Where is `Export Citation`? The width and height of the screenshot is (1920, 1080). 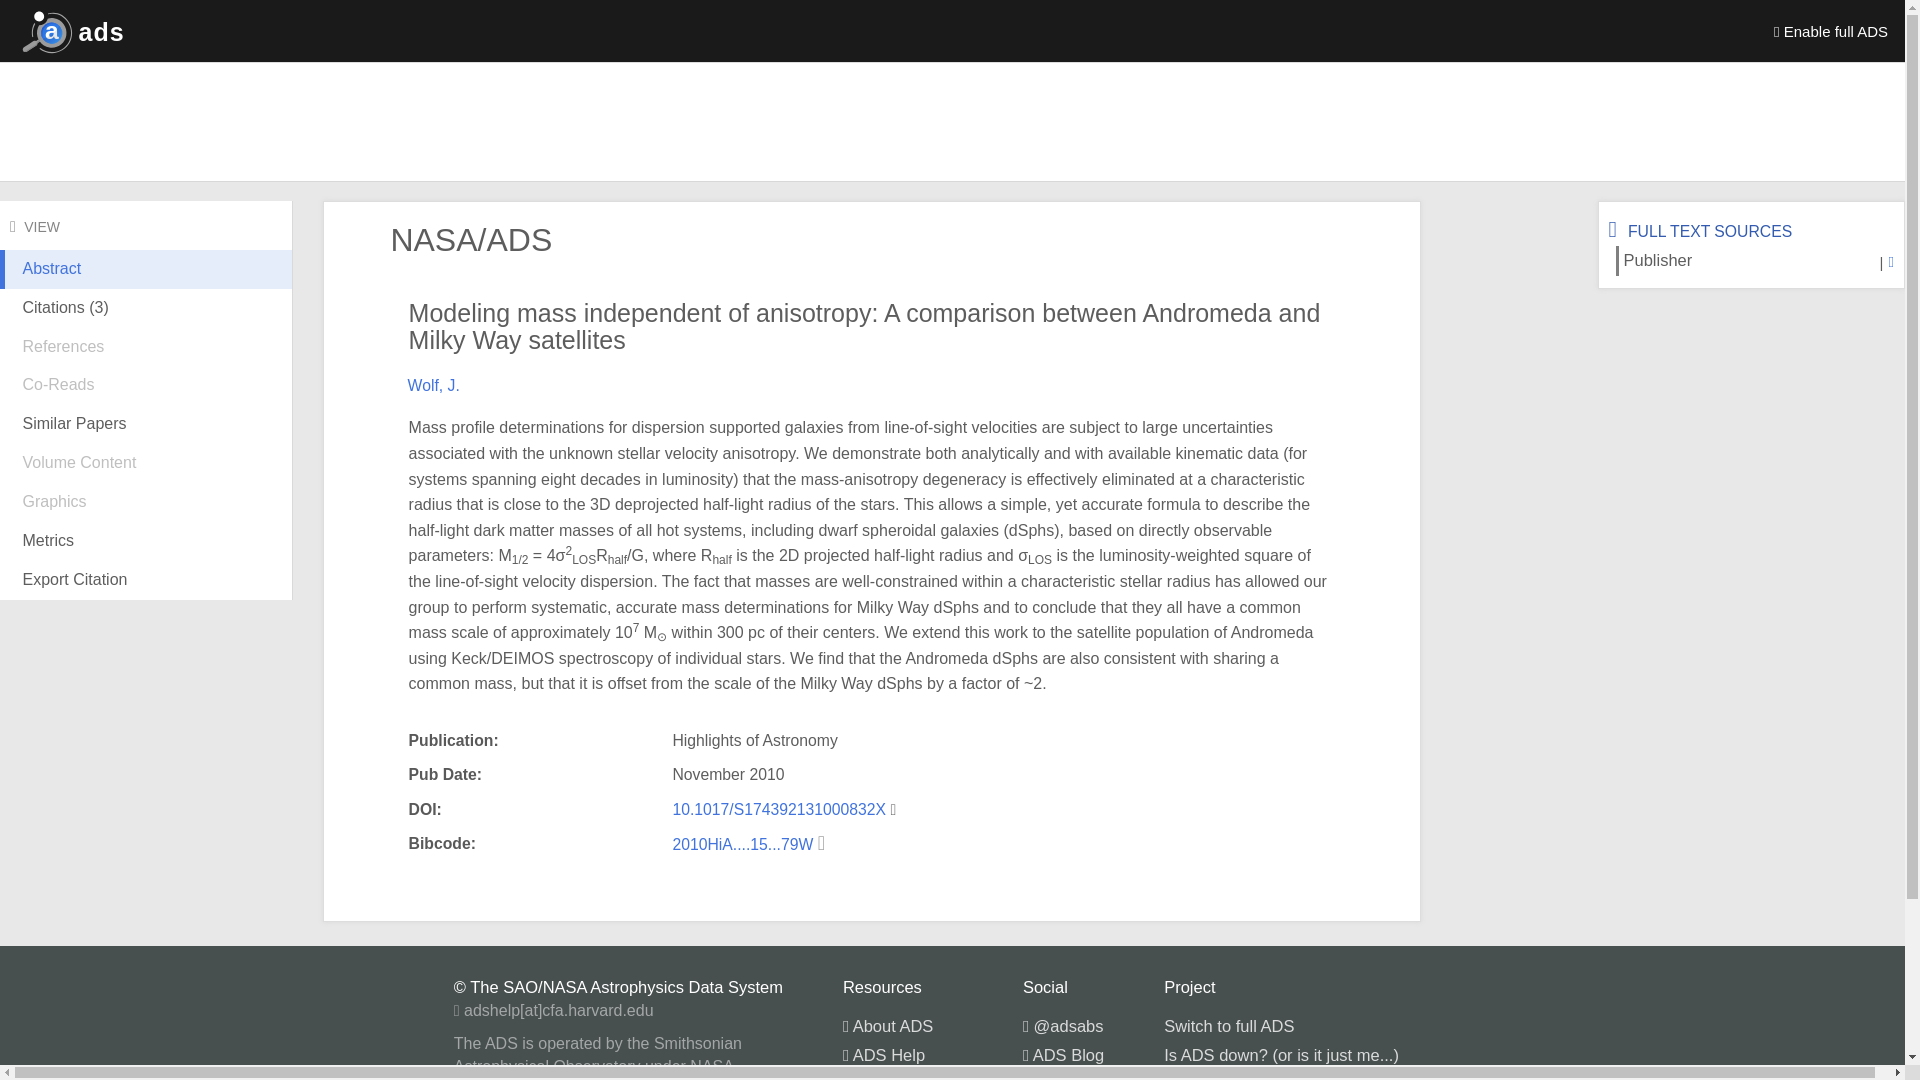
Export Citation is located at coordinates (146, 580).